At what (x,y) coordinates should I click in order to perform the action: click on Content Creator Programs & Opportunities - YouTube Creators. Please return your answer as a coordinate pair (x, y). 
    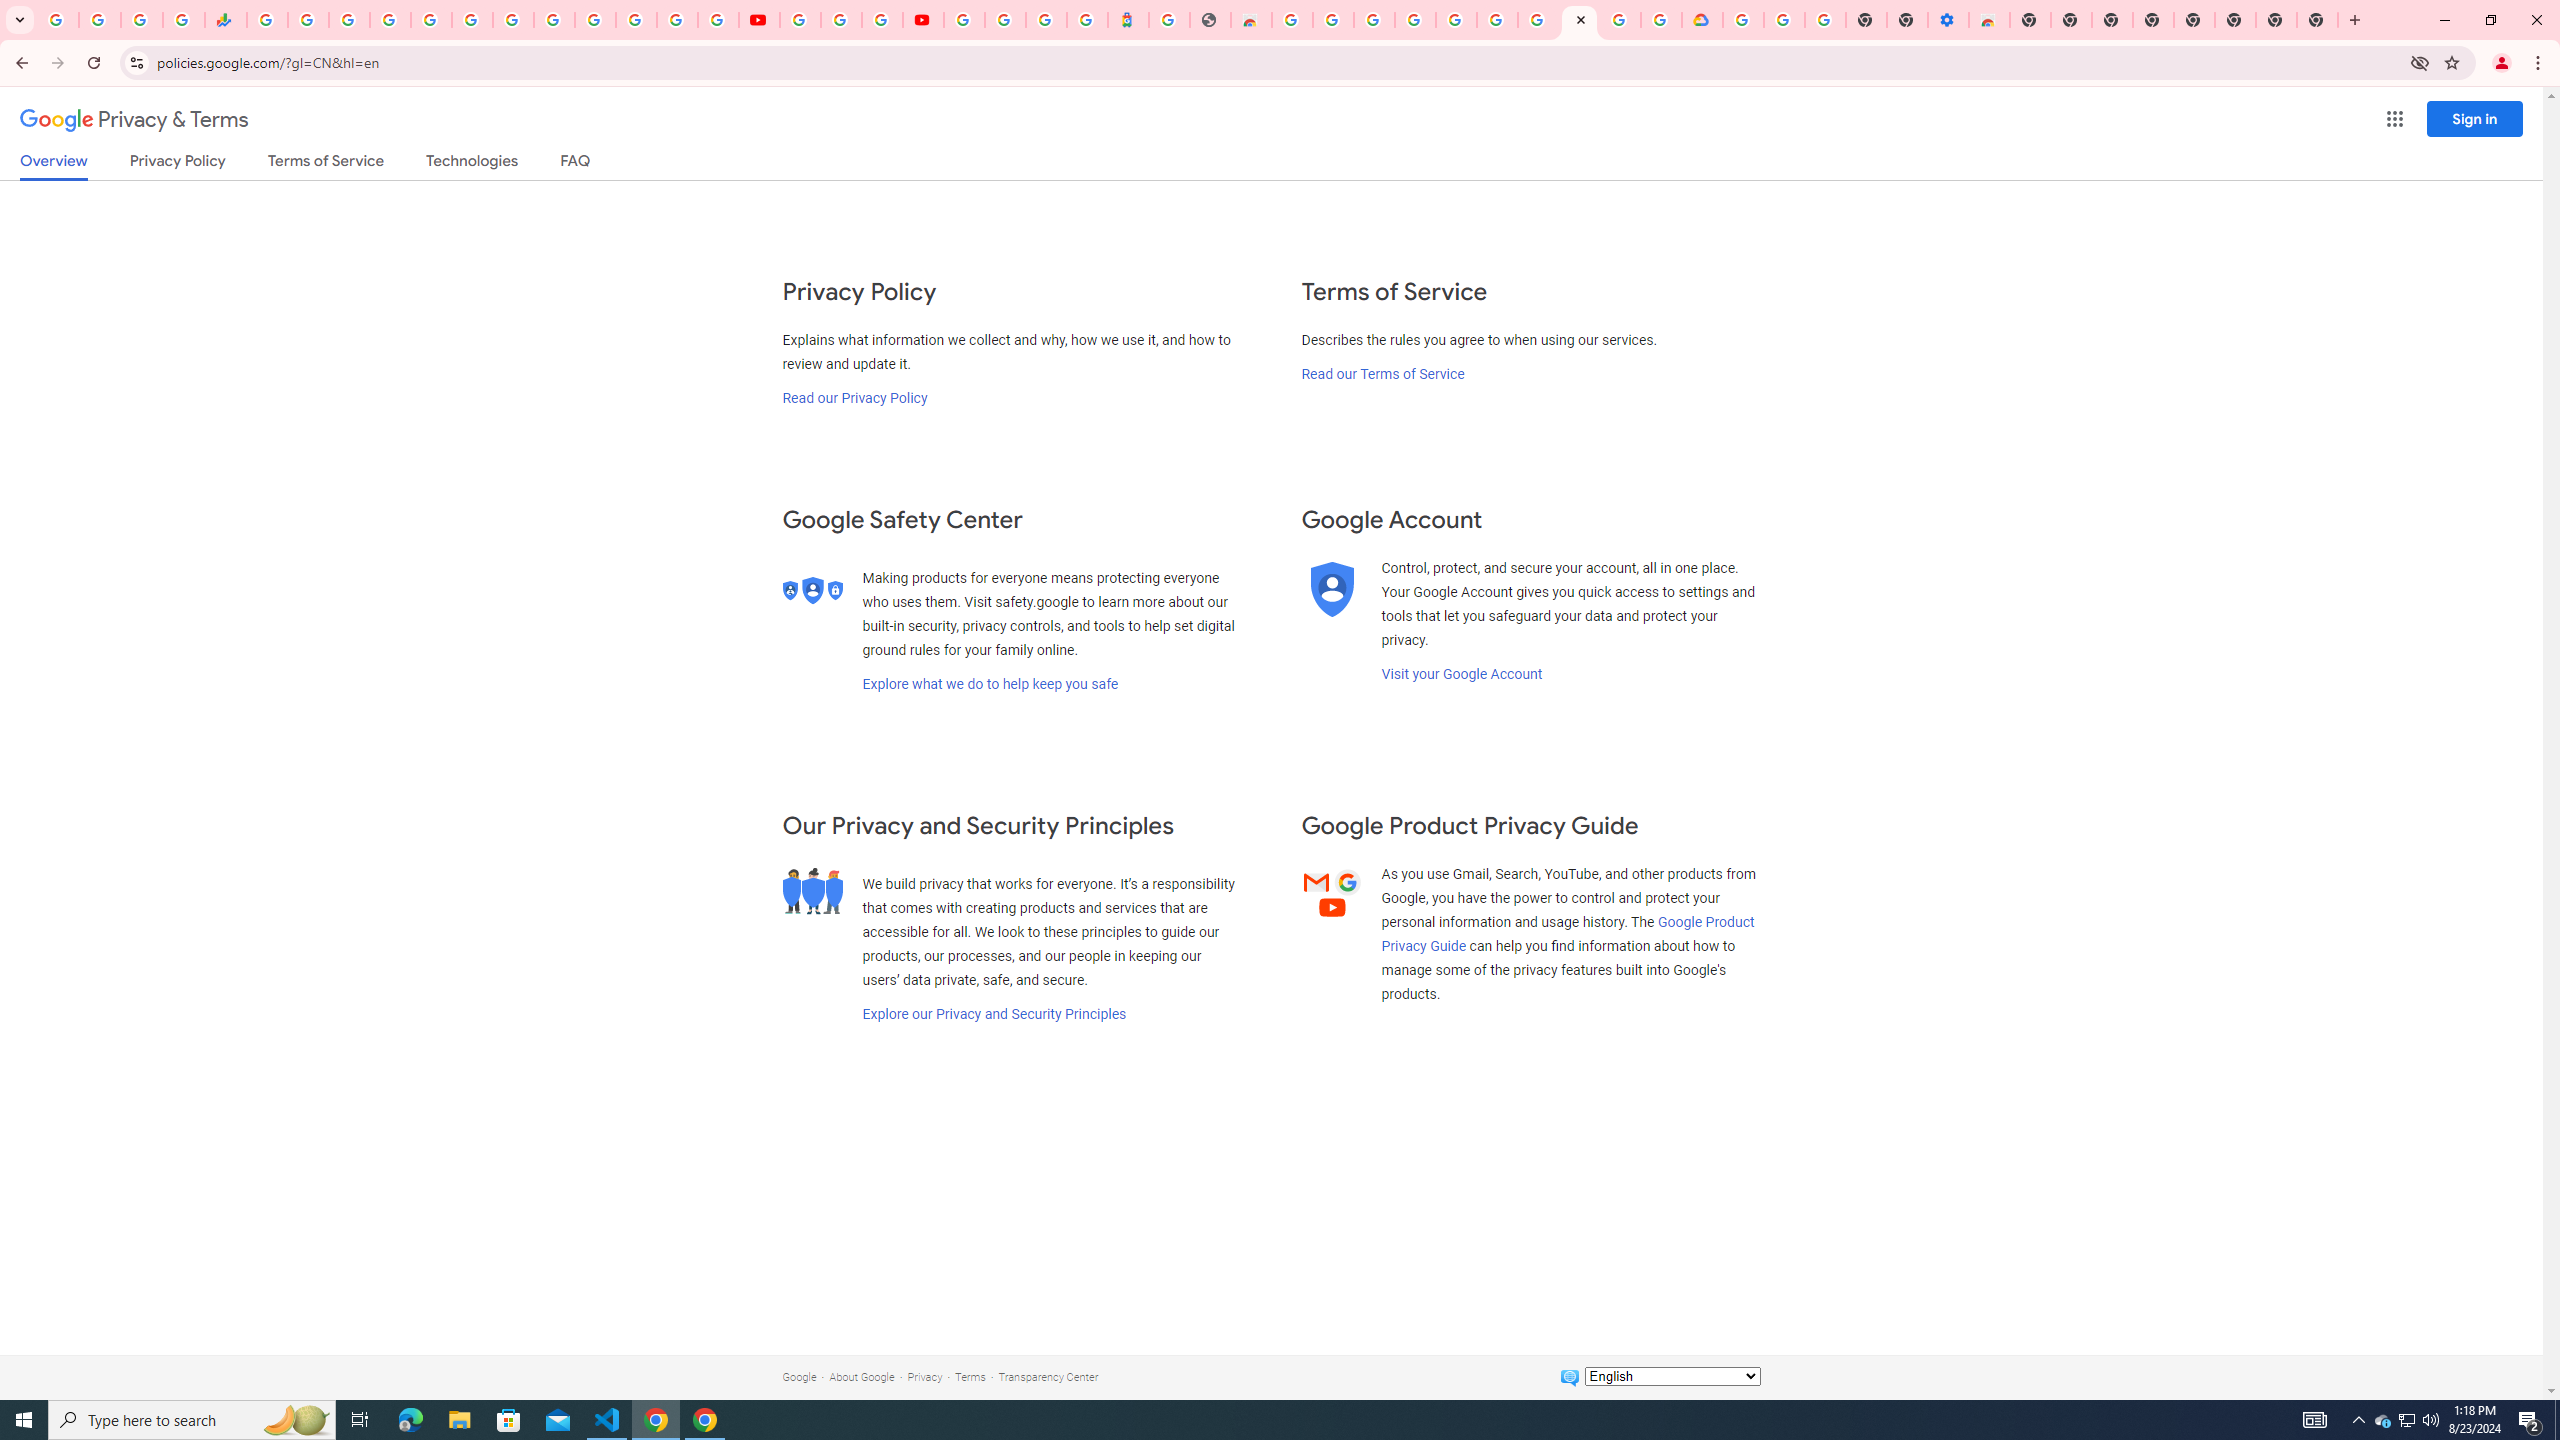
    Looking at the image, I should click on (922, 20).